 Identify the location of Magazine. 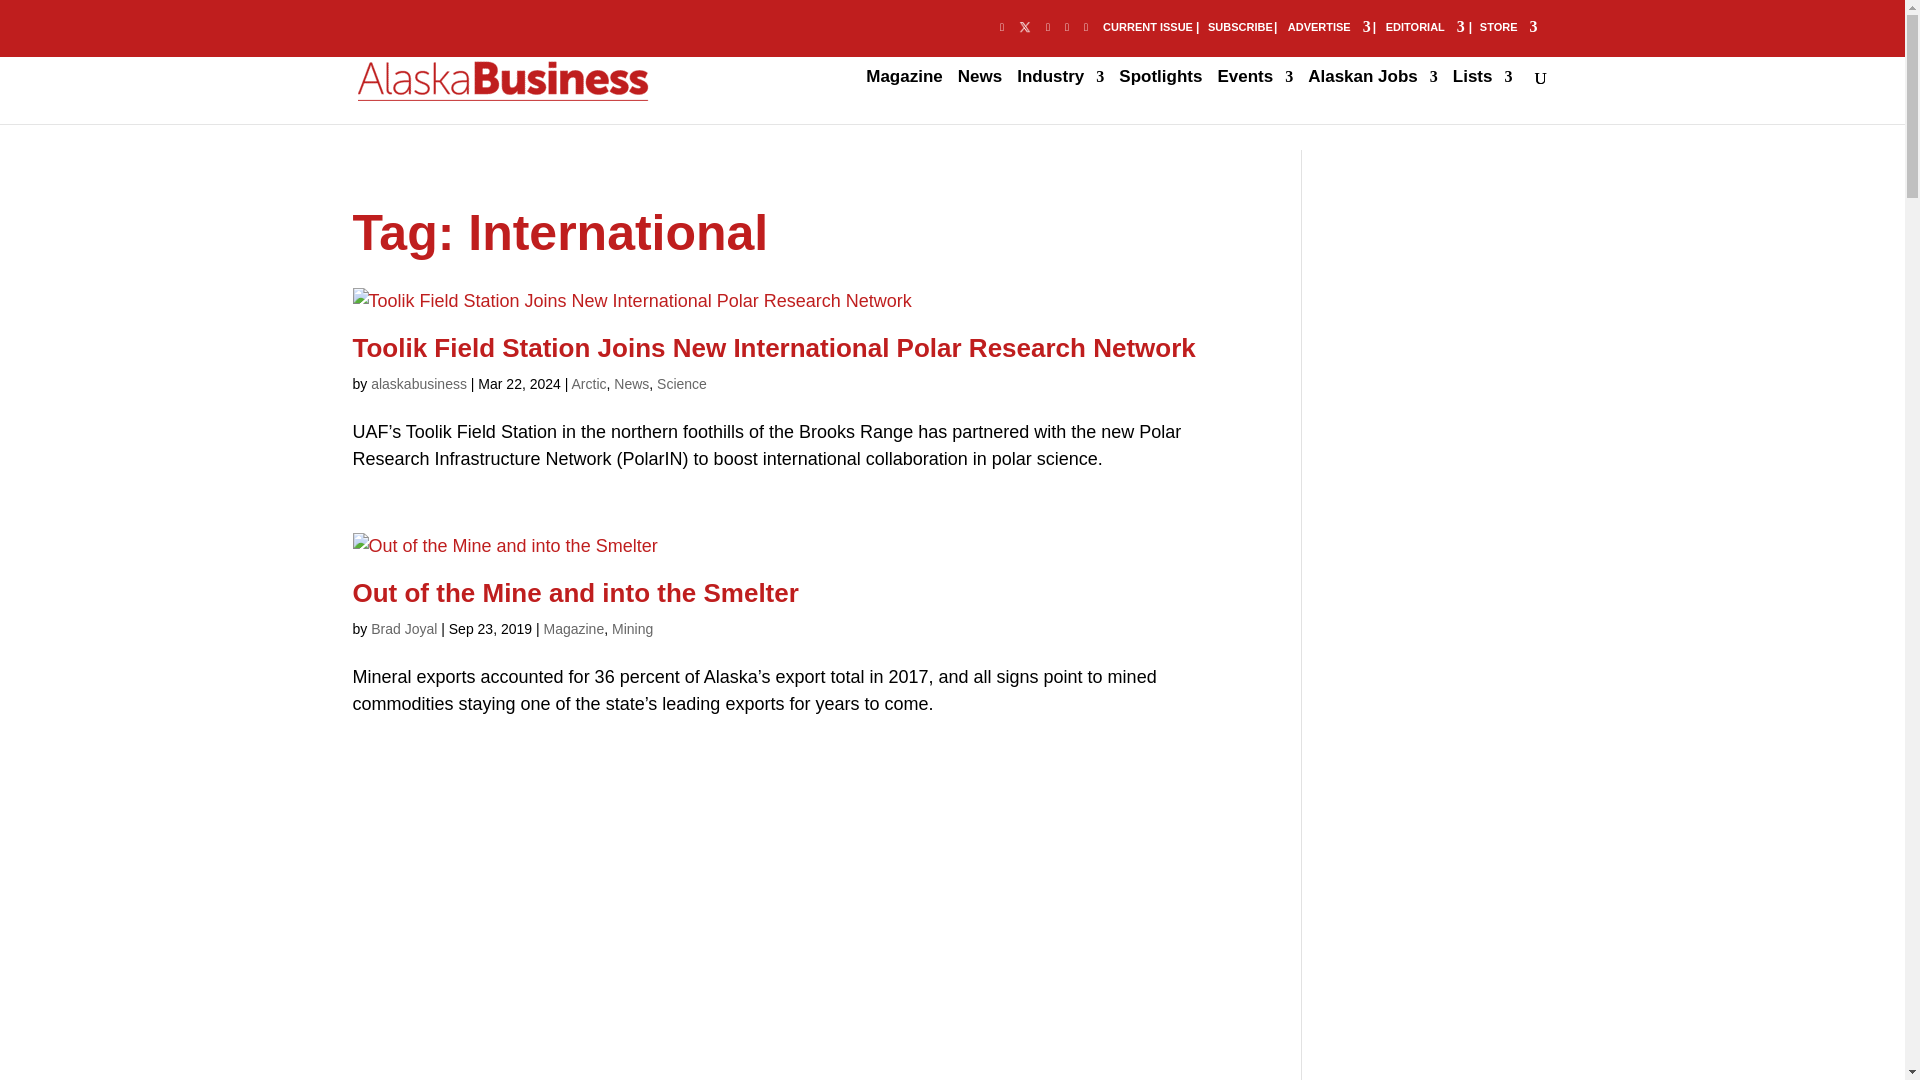
(904, 97).